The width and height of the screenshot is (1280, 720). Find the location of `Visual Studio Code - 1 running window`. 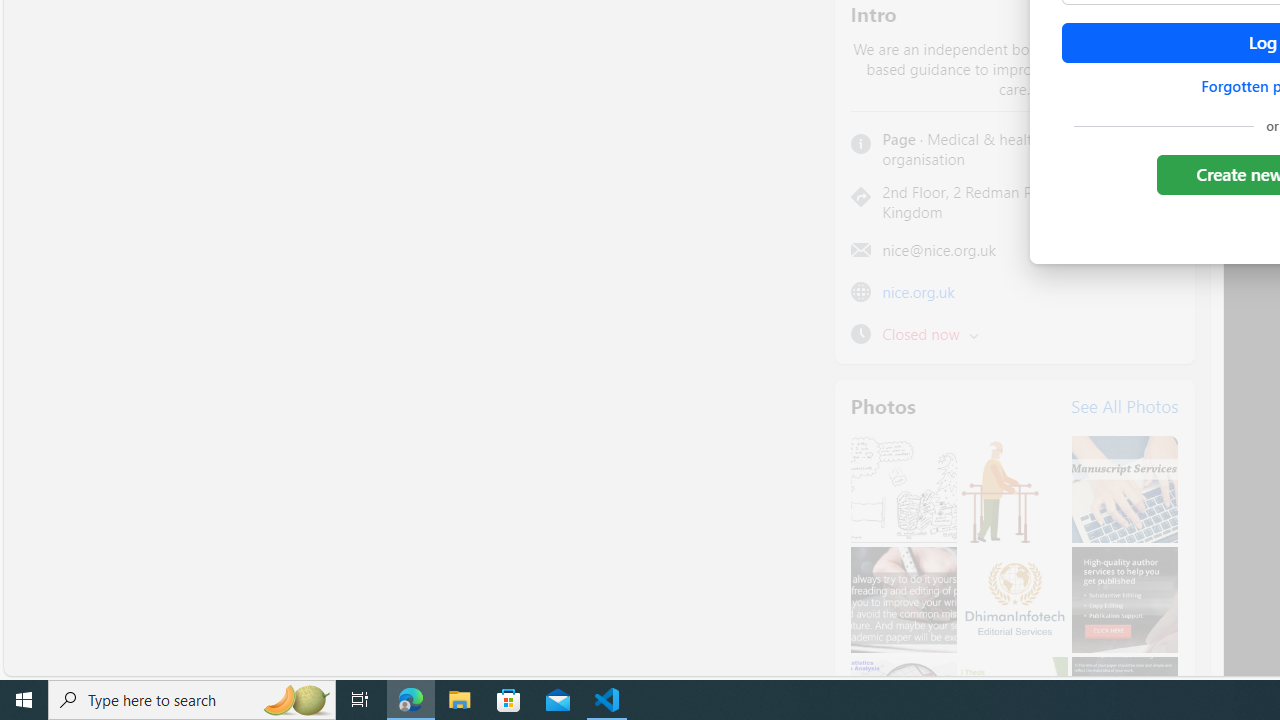

Visual Studio Code - 1 running window is located at coordinates (607, 700).